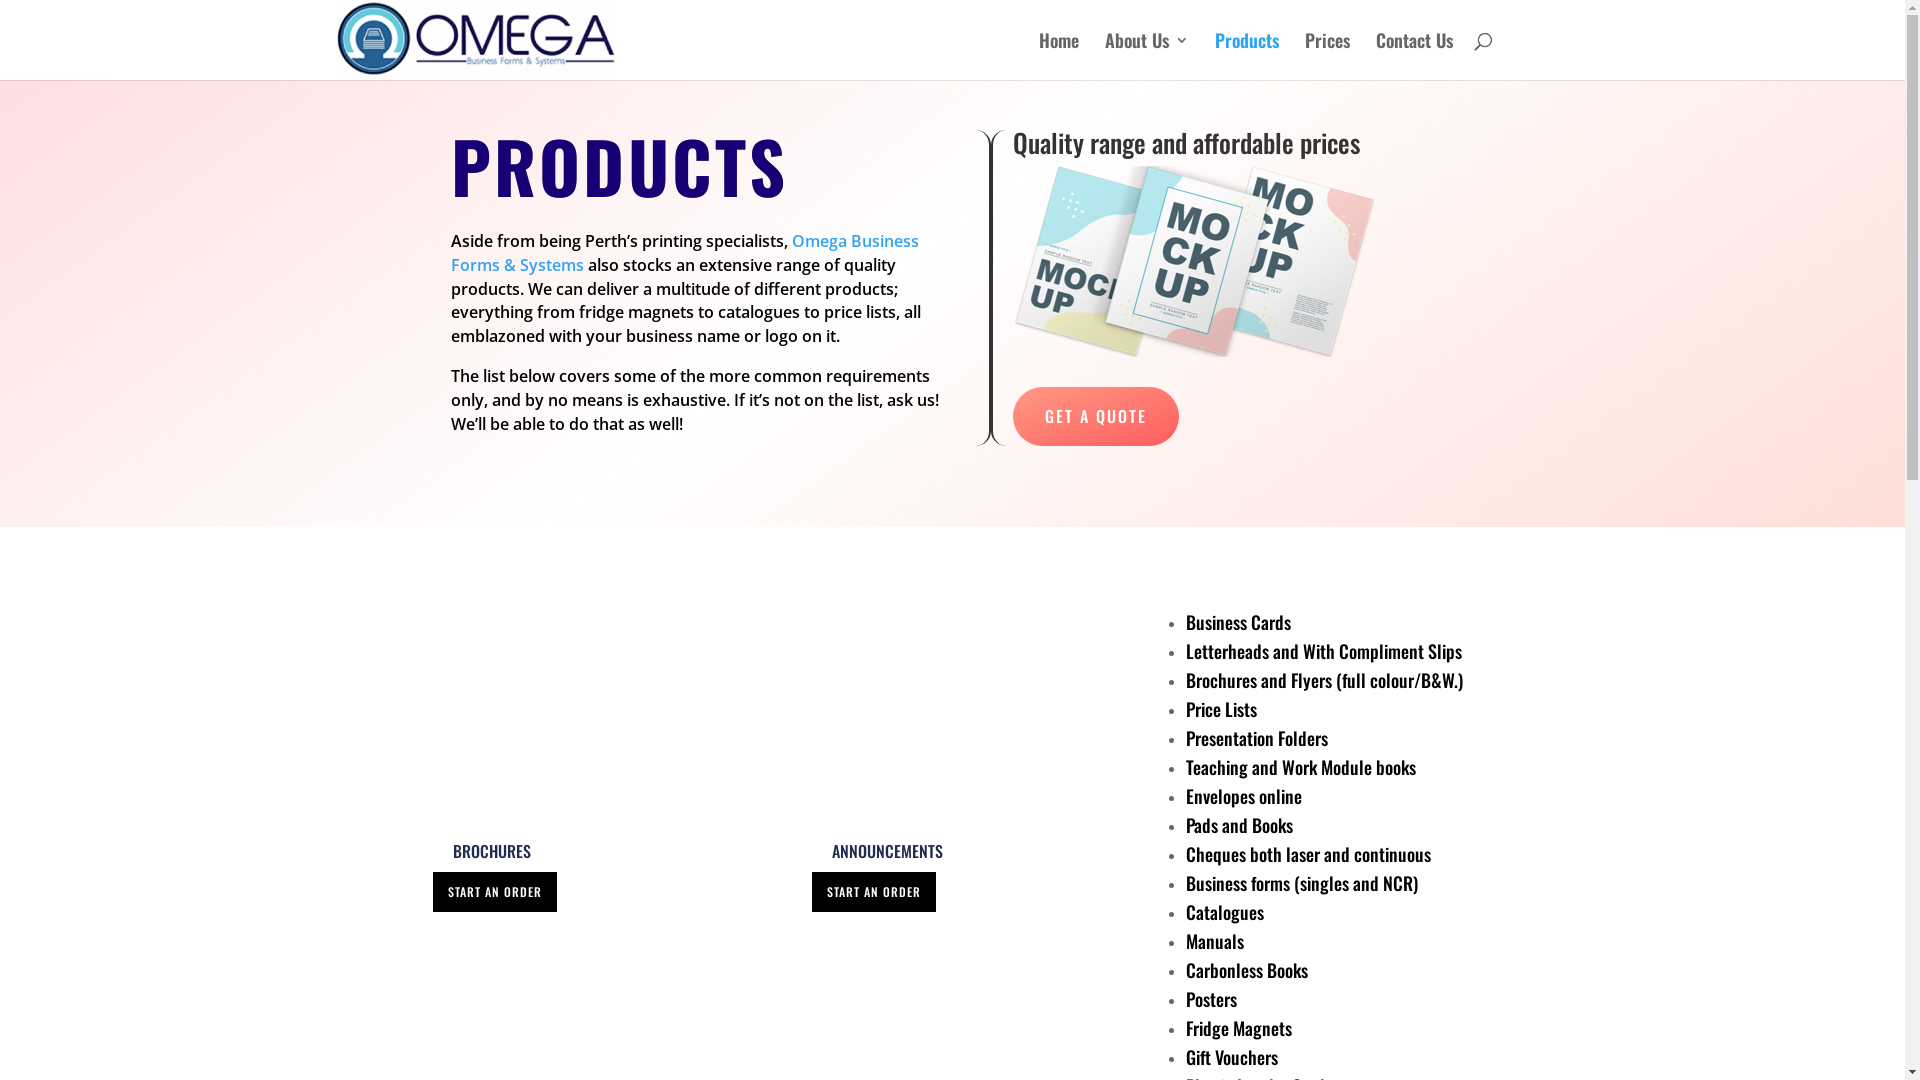  Describe the element at coordinates (494, 892) in the screenshot. I see `START AN ORDER` at that location.